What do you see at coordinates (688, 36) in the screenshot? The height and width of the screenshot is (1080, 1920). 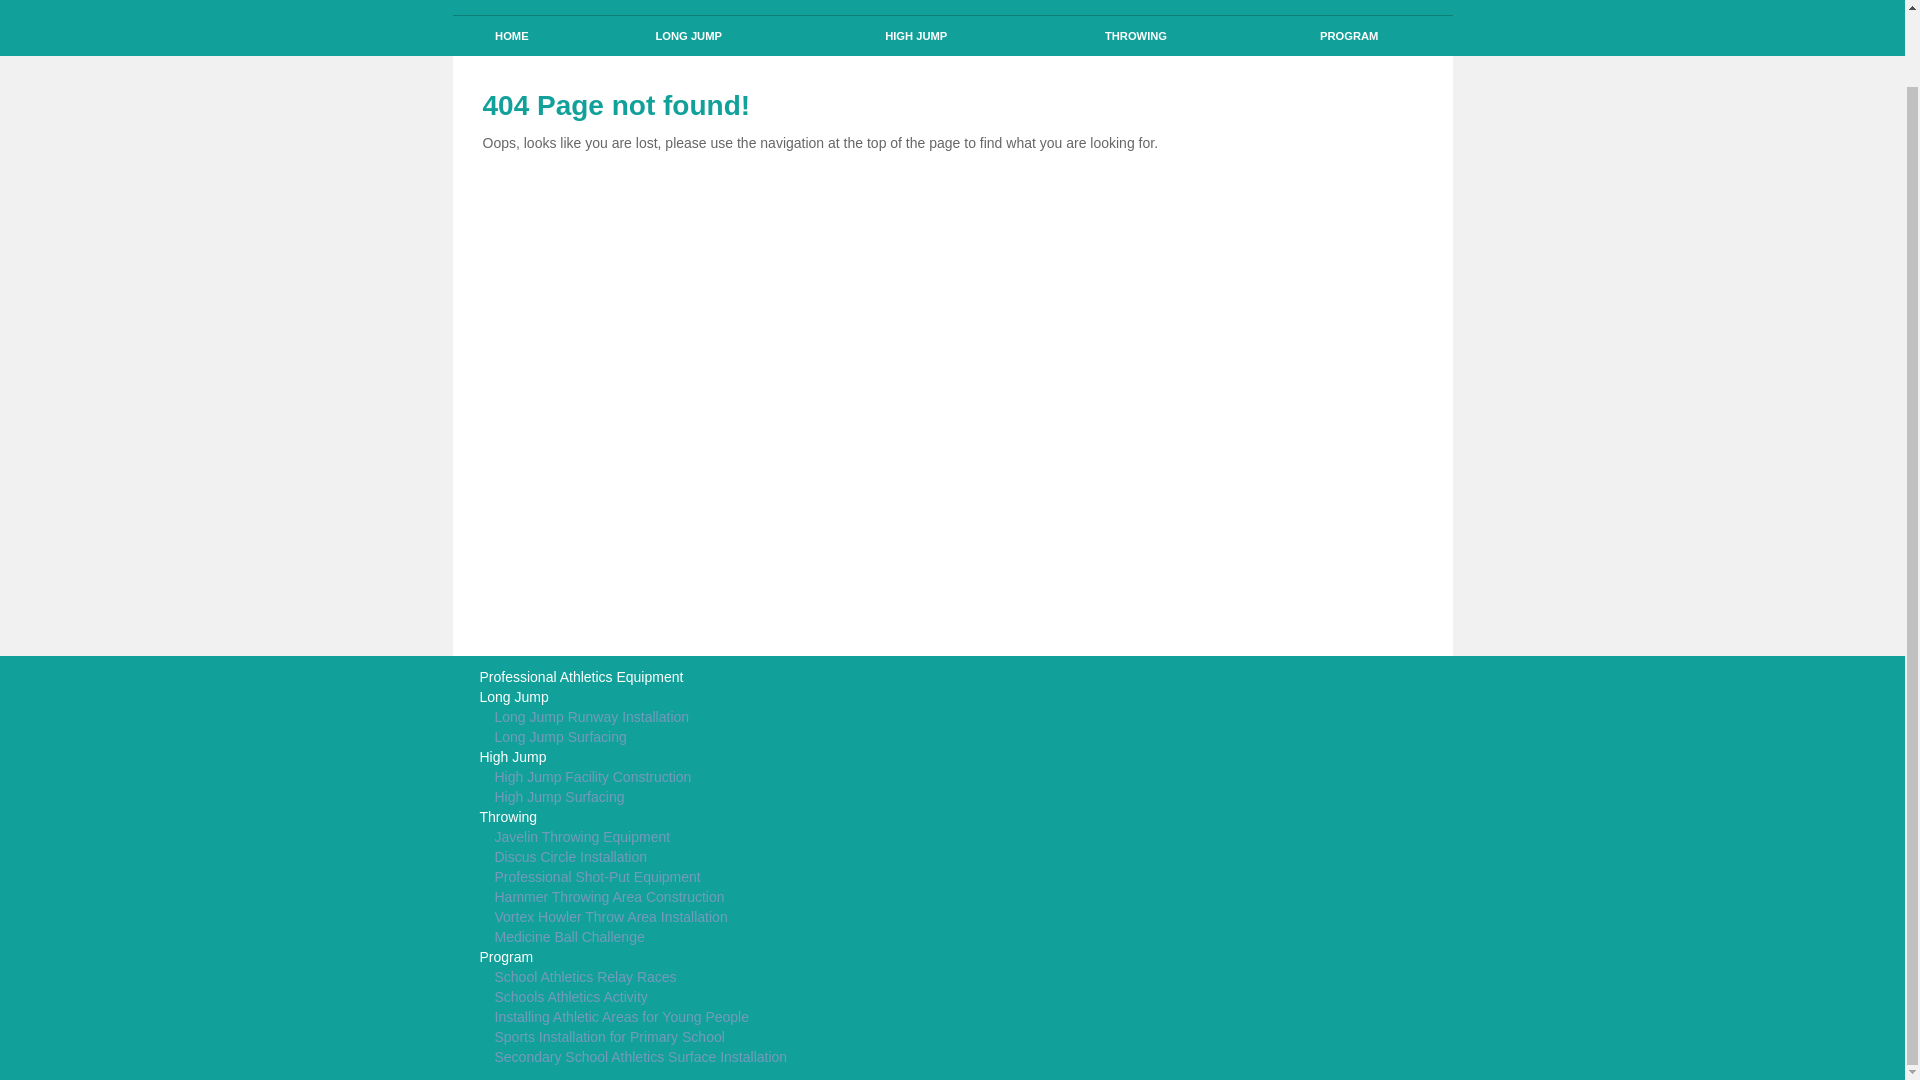 I see `LONG JUMP` at bounding box center [688, 36].